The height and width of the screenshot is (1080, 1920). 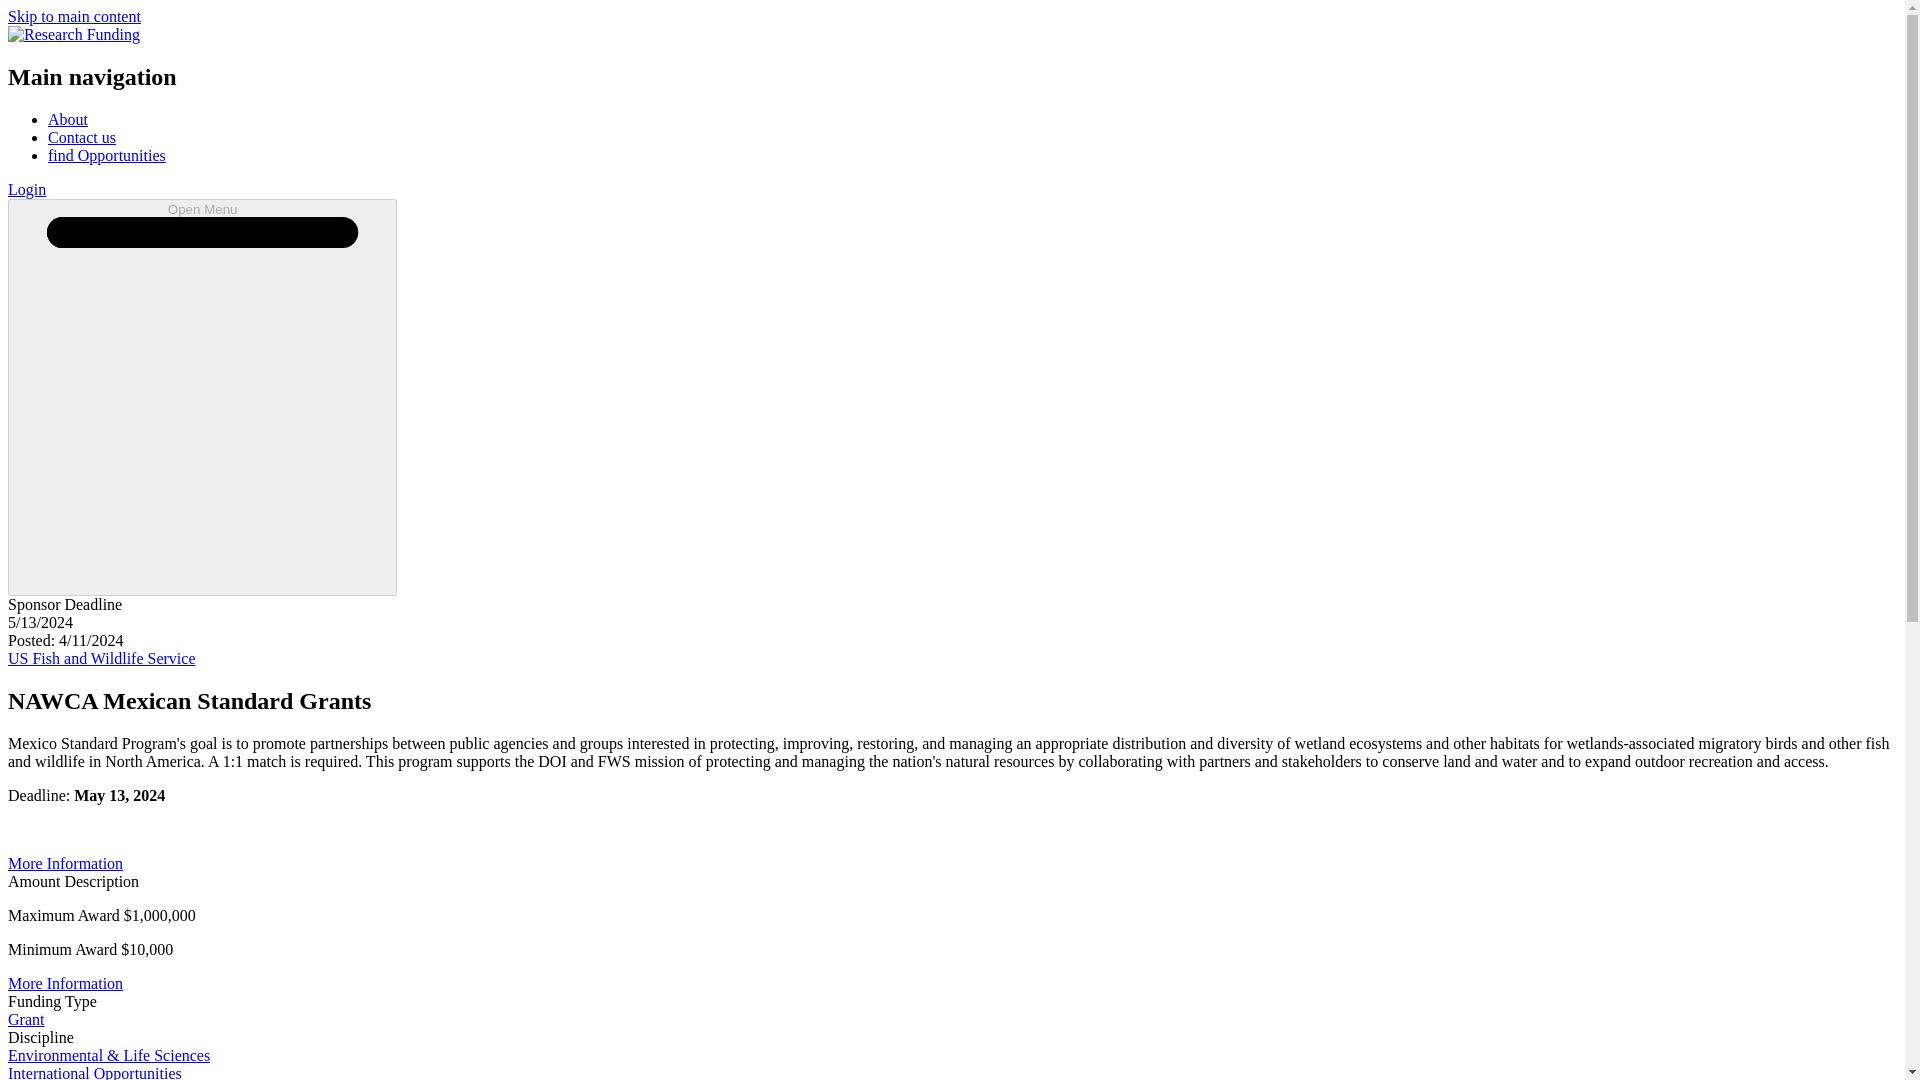 What do you see at coordinates (64, 984) in the screenshot?
I see `More Information` at bounding box center [64, 984].